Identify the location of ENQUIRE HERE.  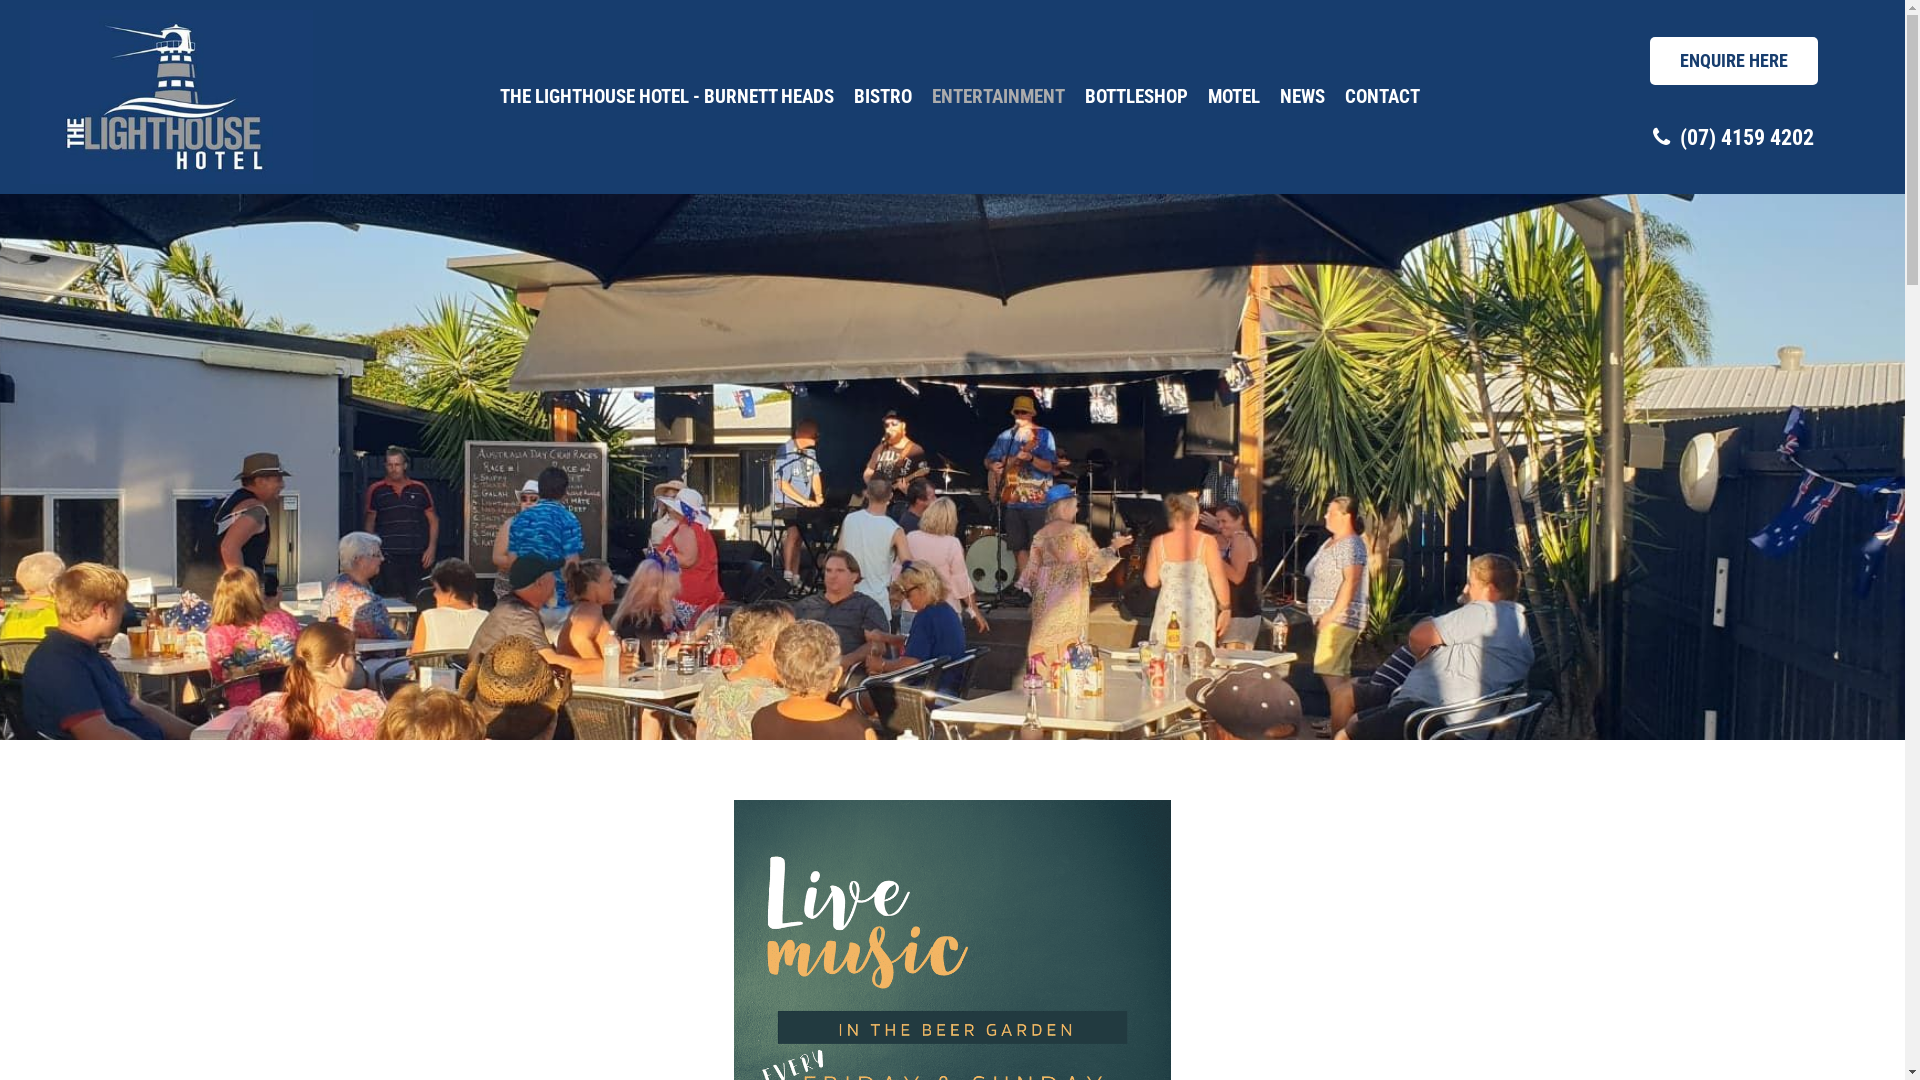
(1734, 61).